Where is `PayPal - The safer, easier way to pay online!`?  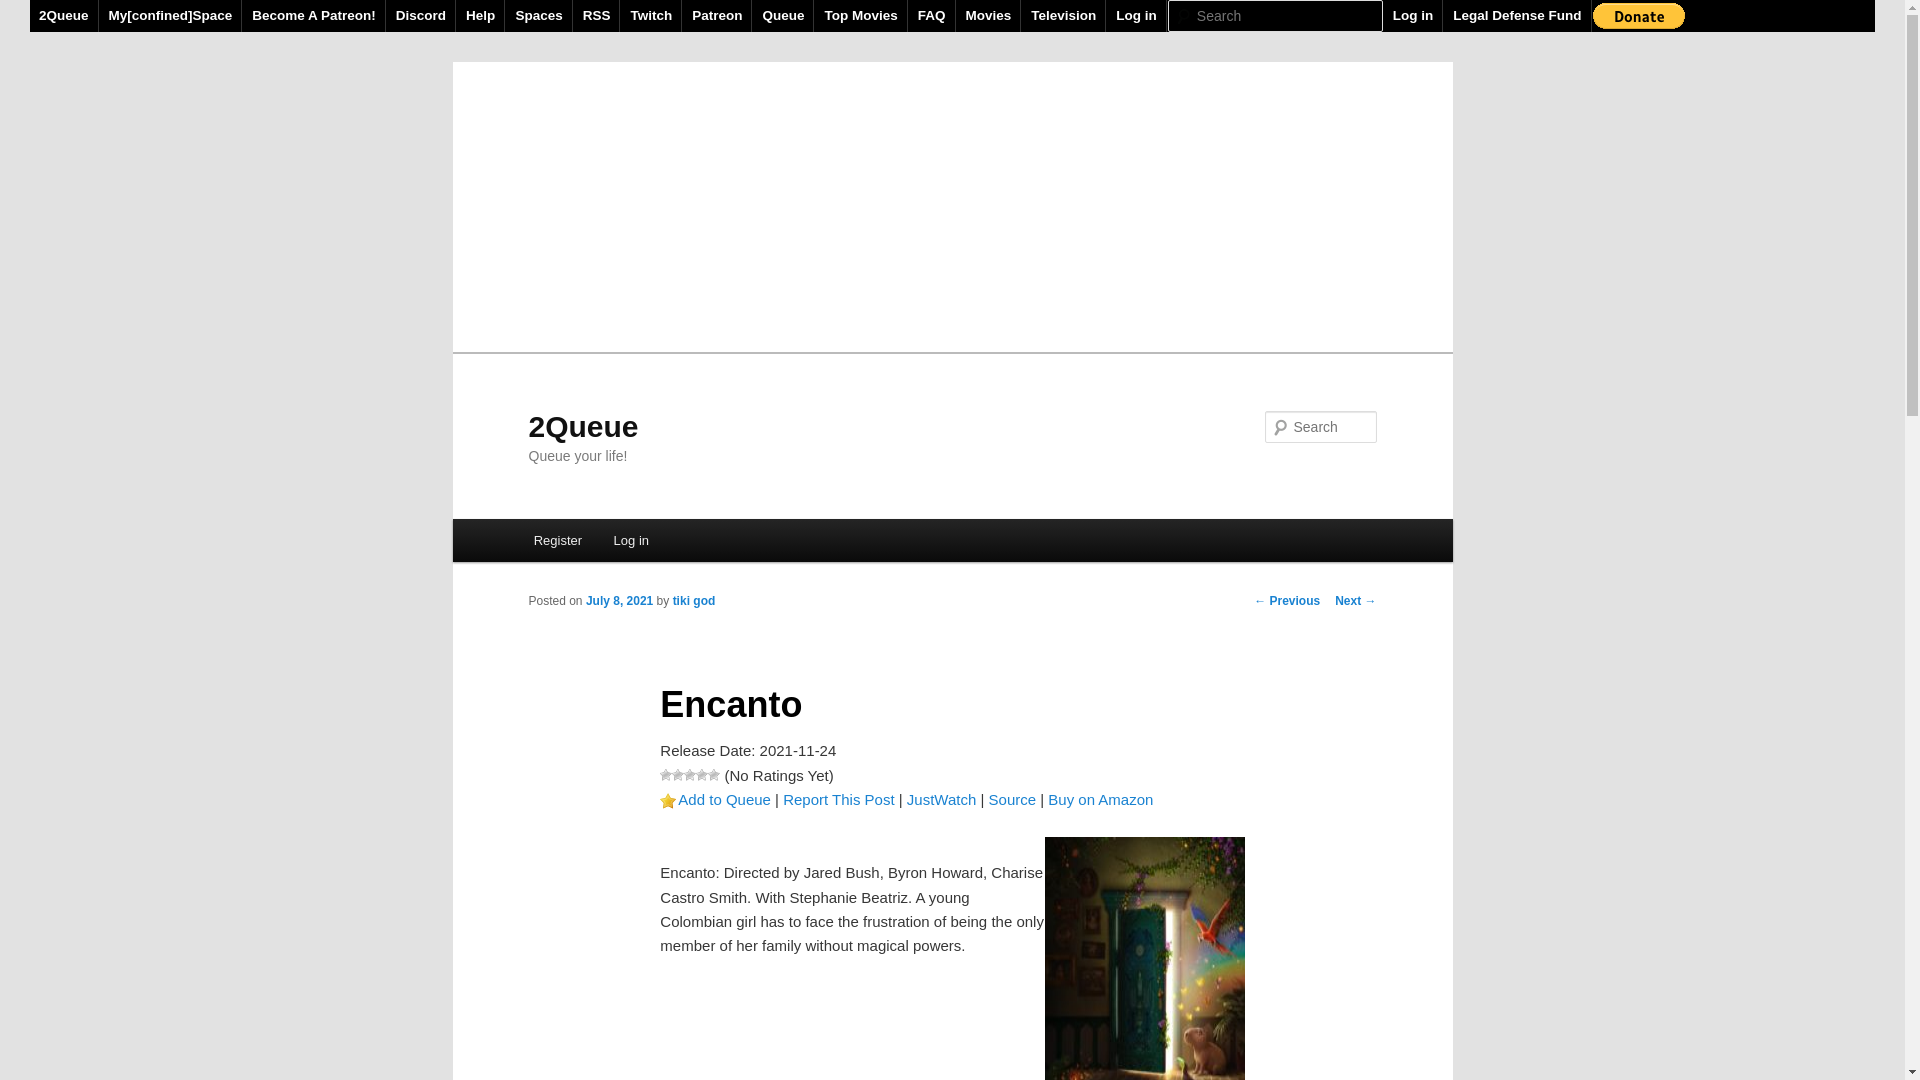
PayPal - The safer, easier way to pay online! is located at coordinates (1639, 16).